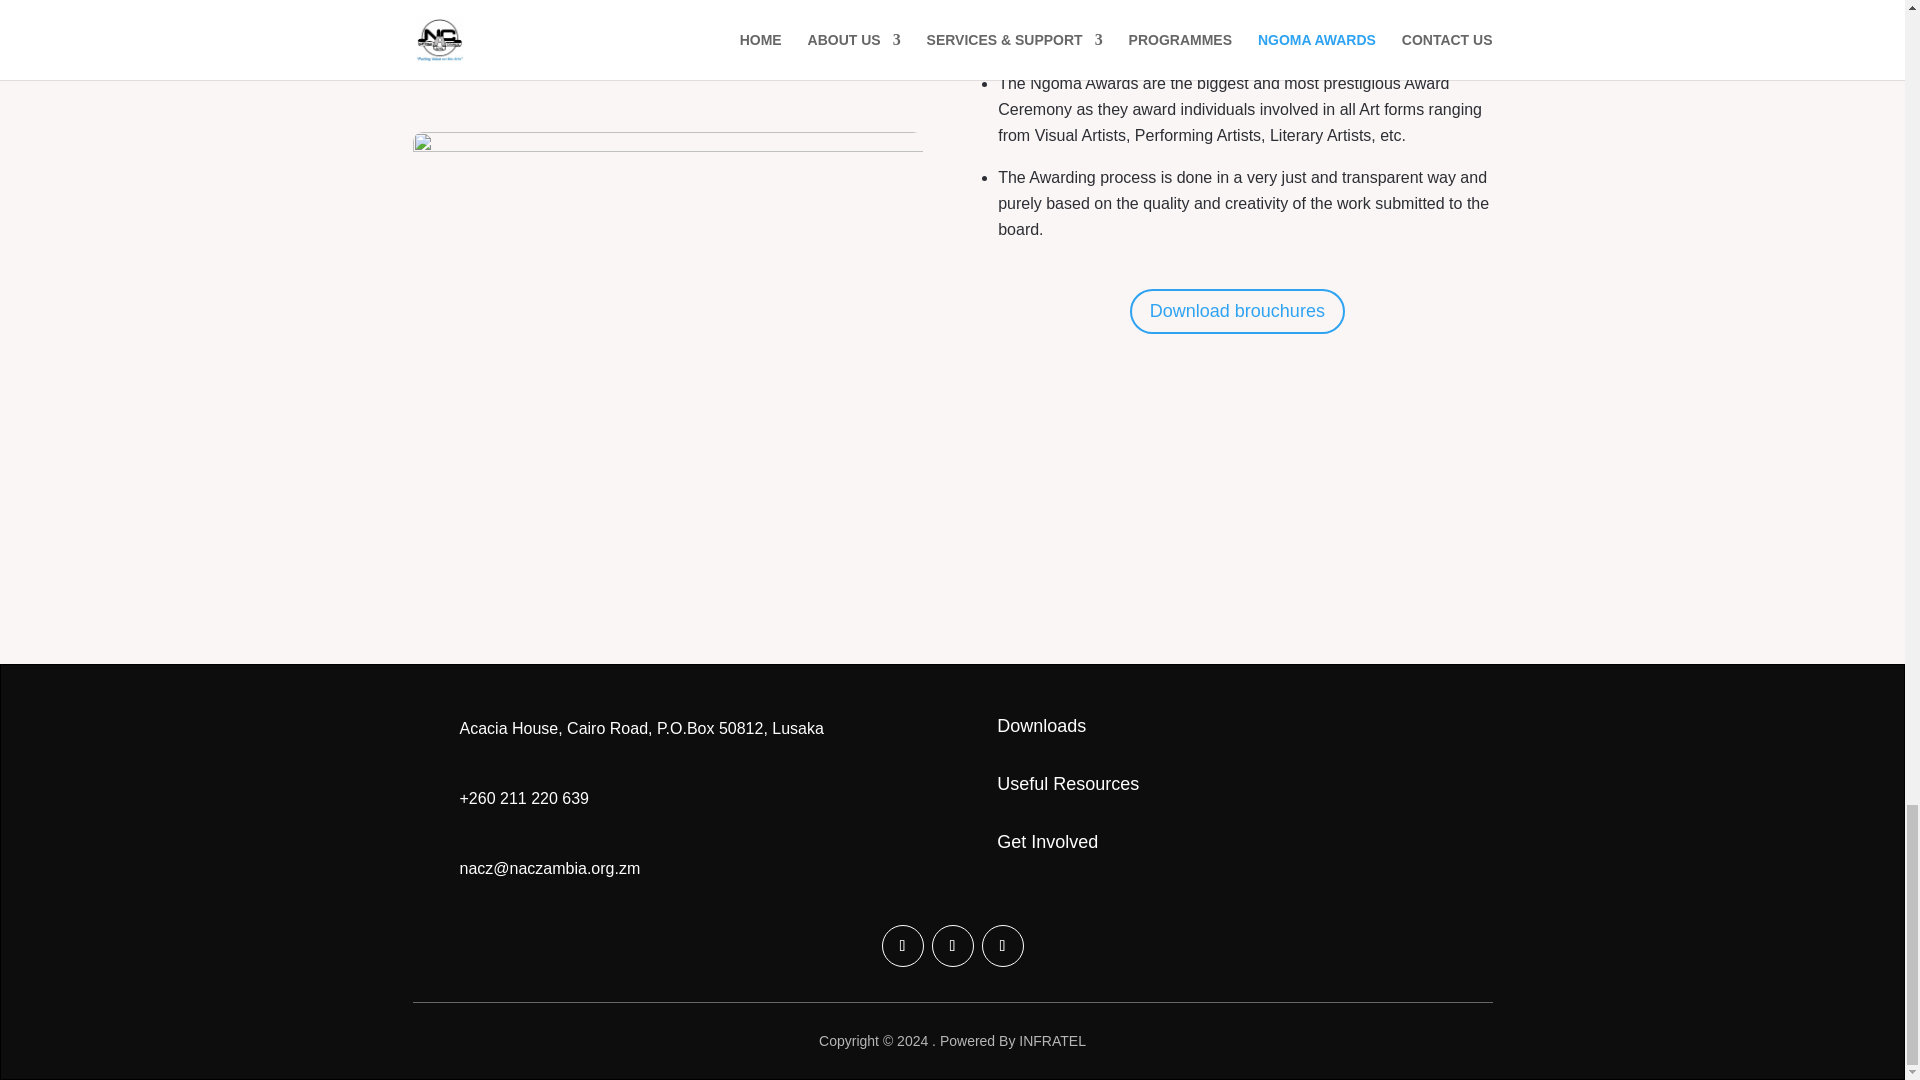 Image resolution: width=1920 pixels, height=1080 pixels. What do you see at coordinates (1238, 311) in the screenshot?
I see `Download brouchures` at bounding box center [1238, 311].